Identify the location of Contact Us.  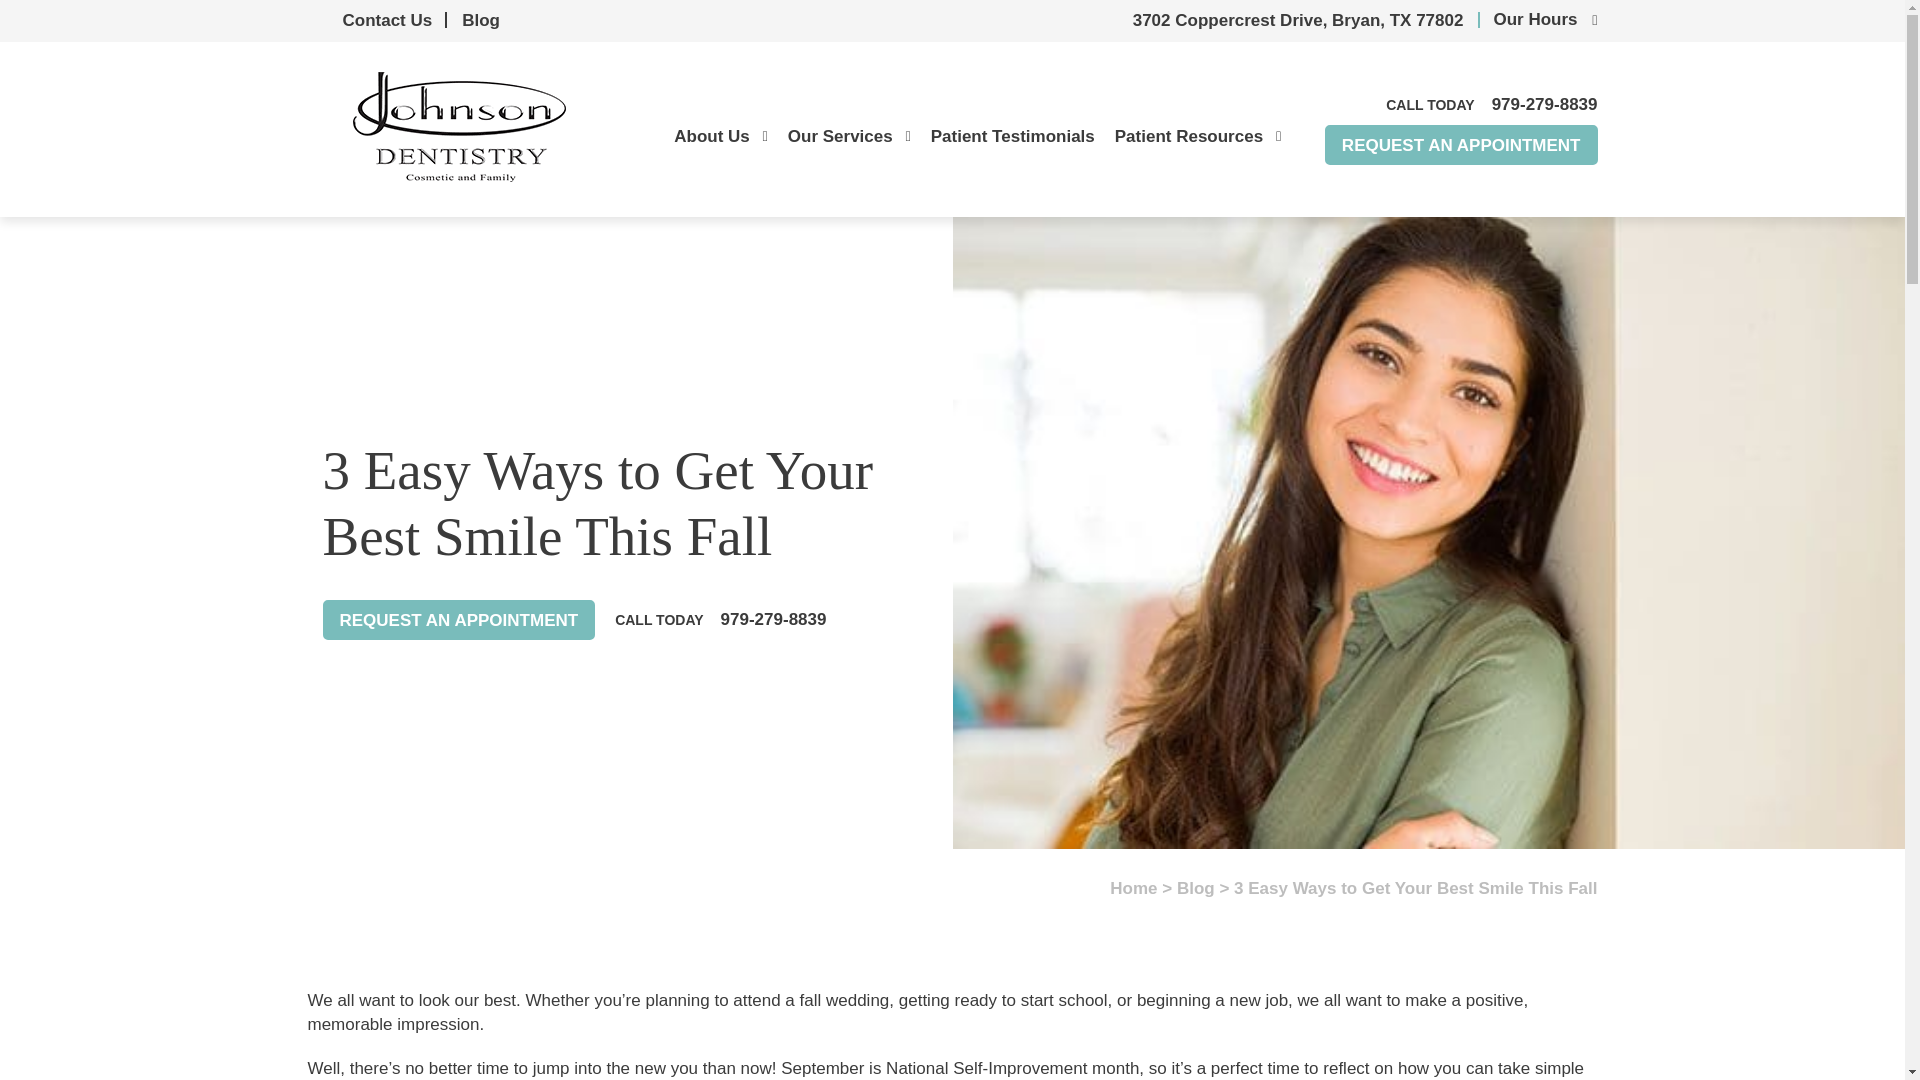
(386, 20).